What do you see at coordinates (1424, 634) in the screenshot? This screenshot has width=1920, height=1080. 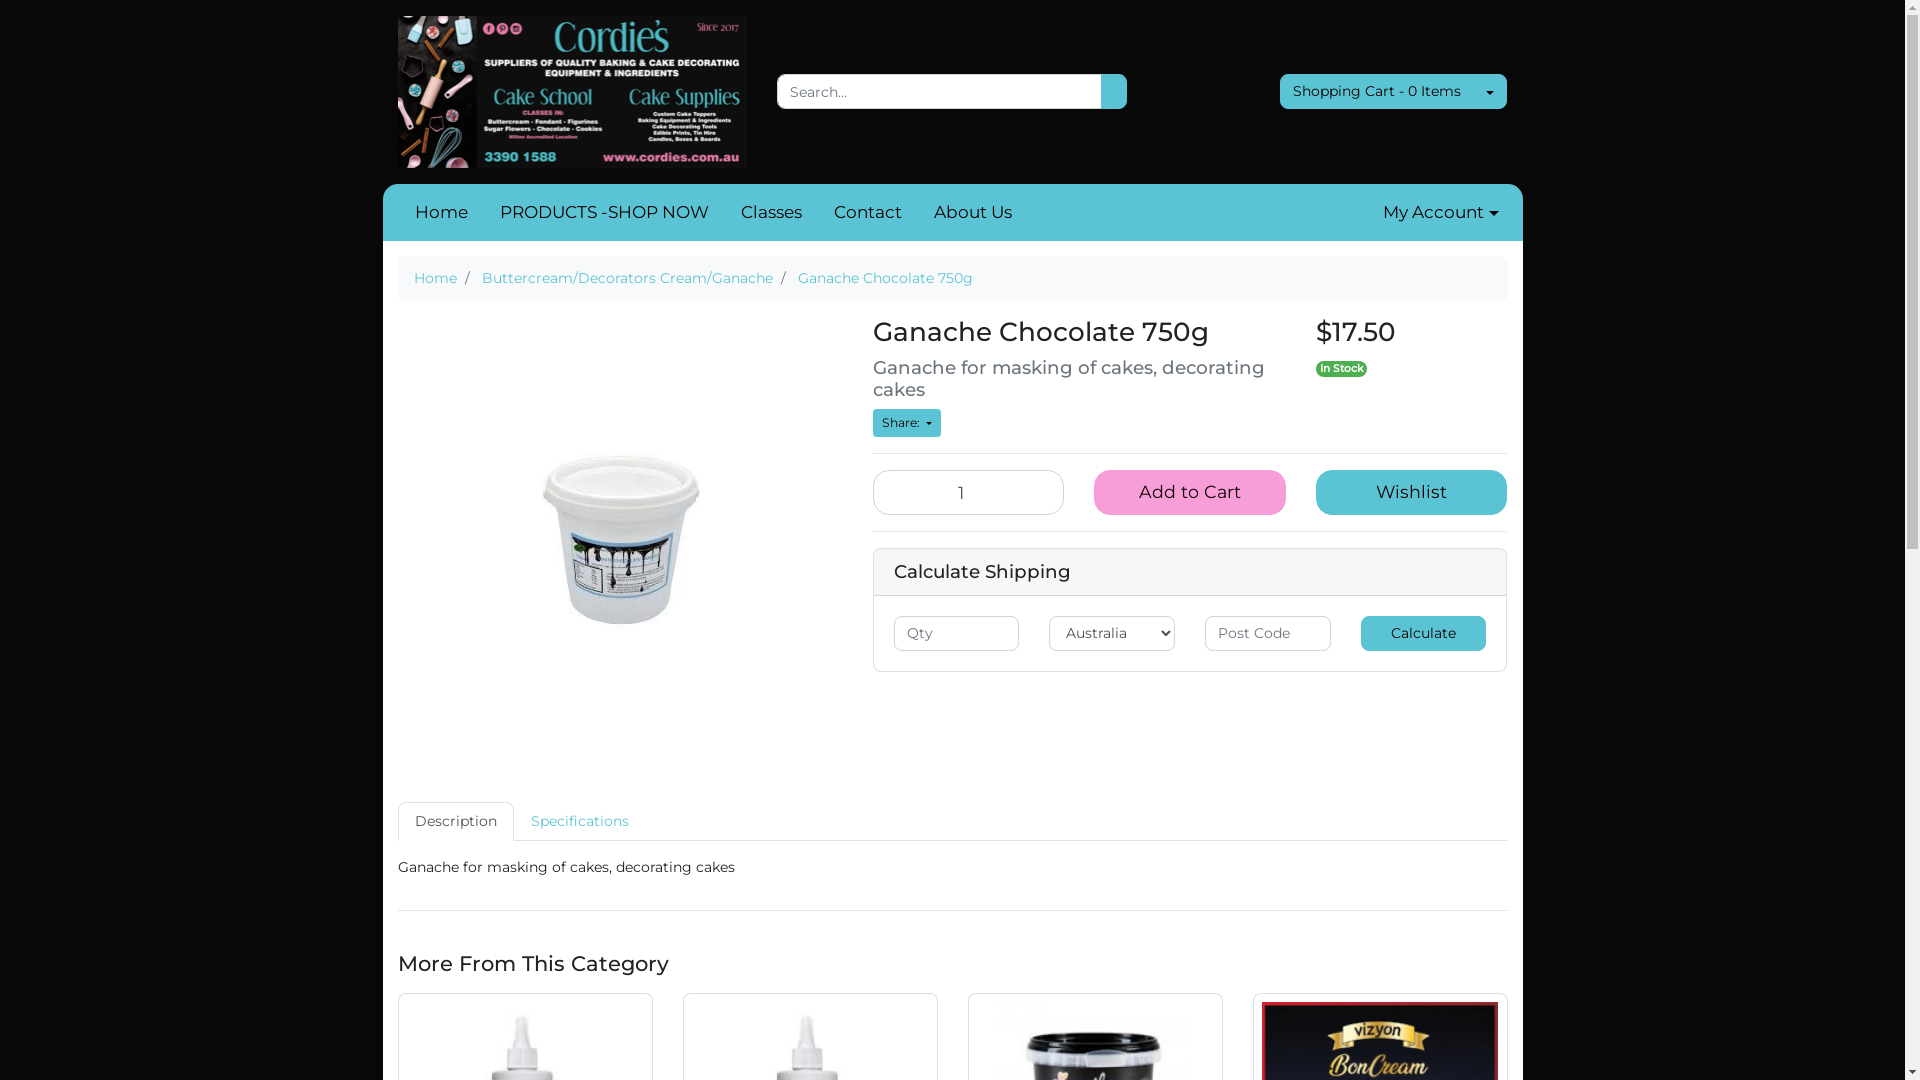 I see `Calculate` at bounding box center [1424, 634].